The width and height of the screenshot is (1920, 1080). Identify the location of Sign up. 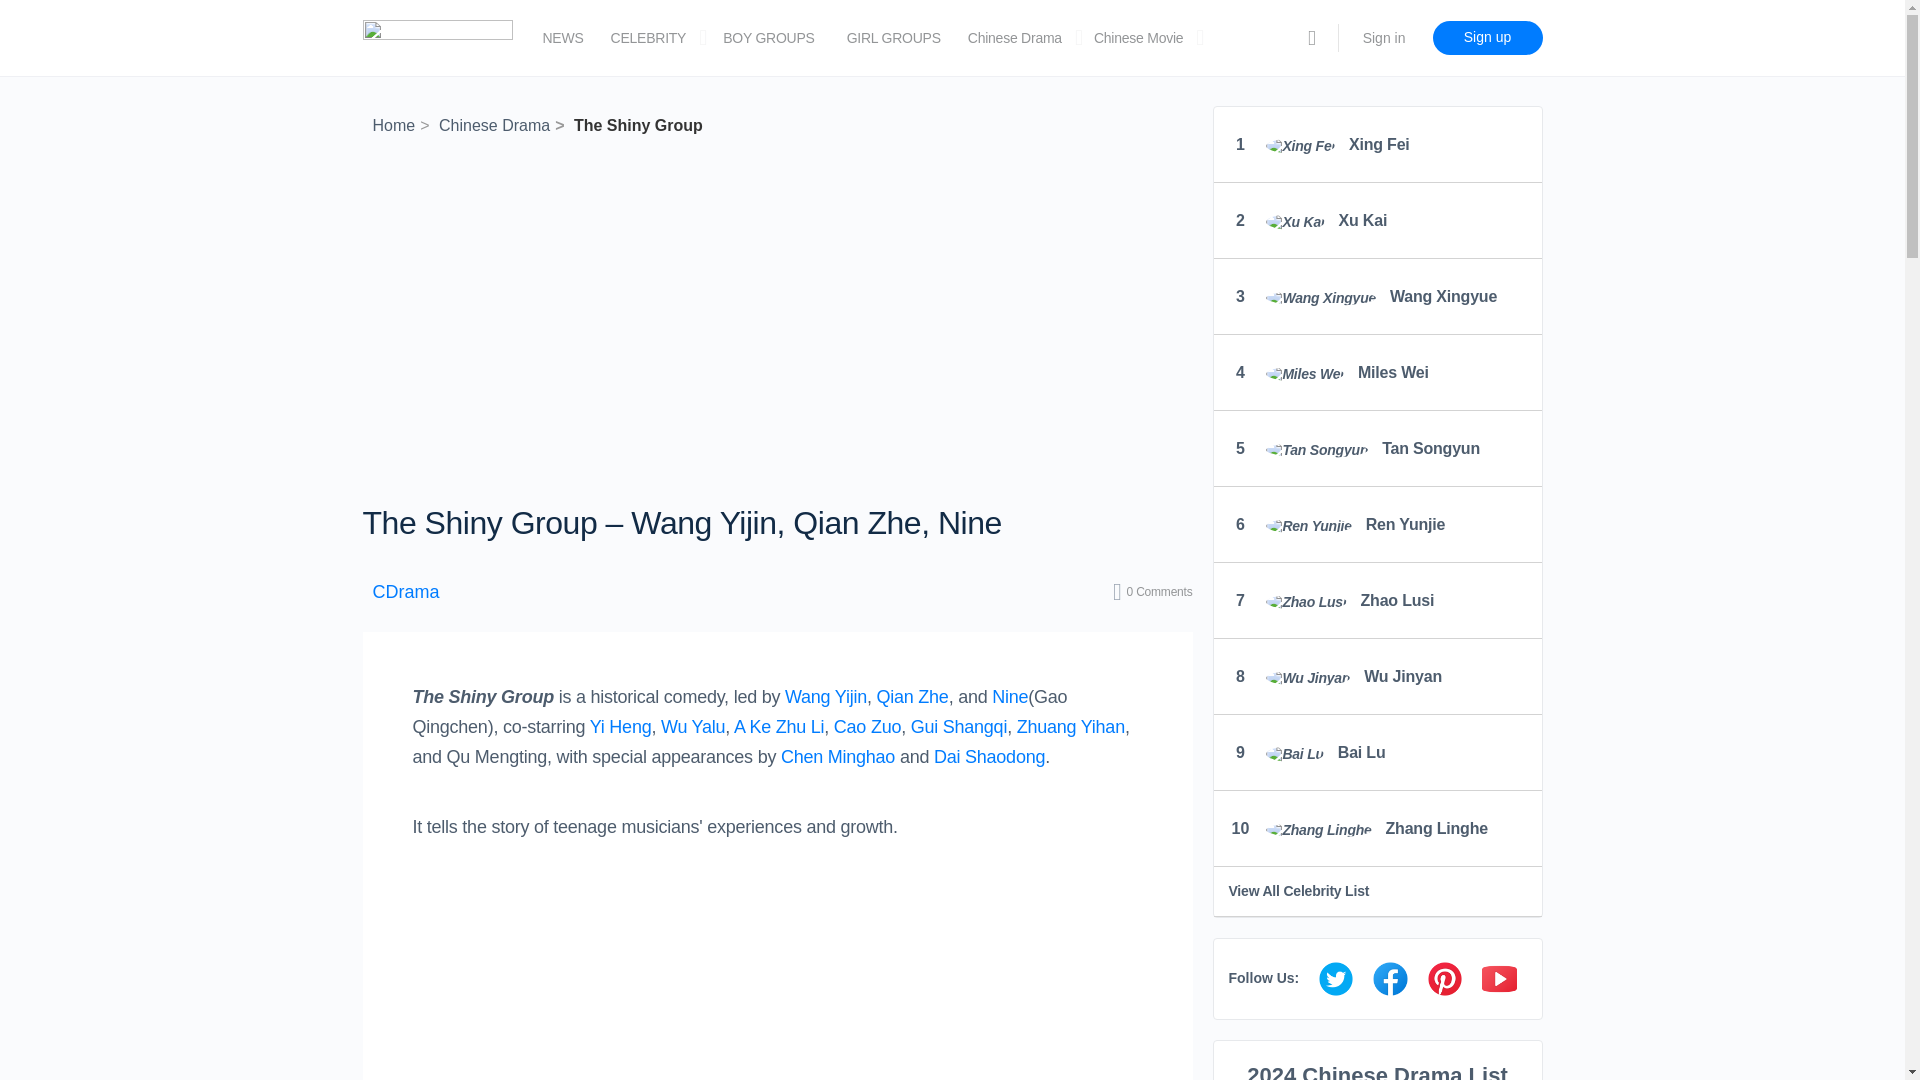
(1486, 38).